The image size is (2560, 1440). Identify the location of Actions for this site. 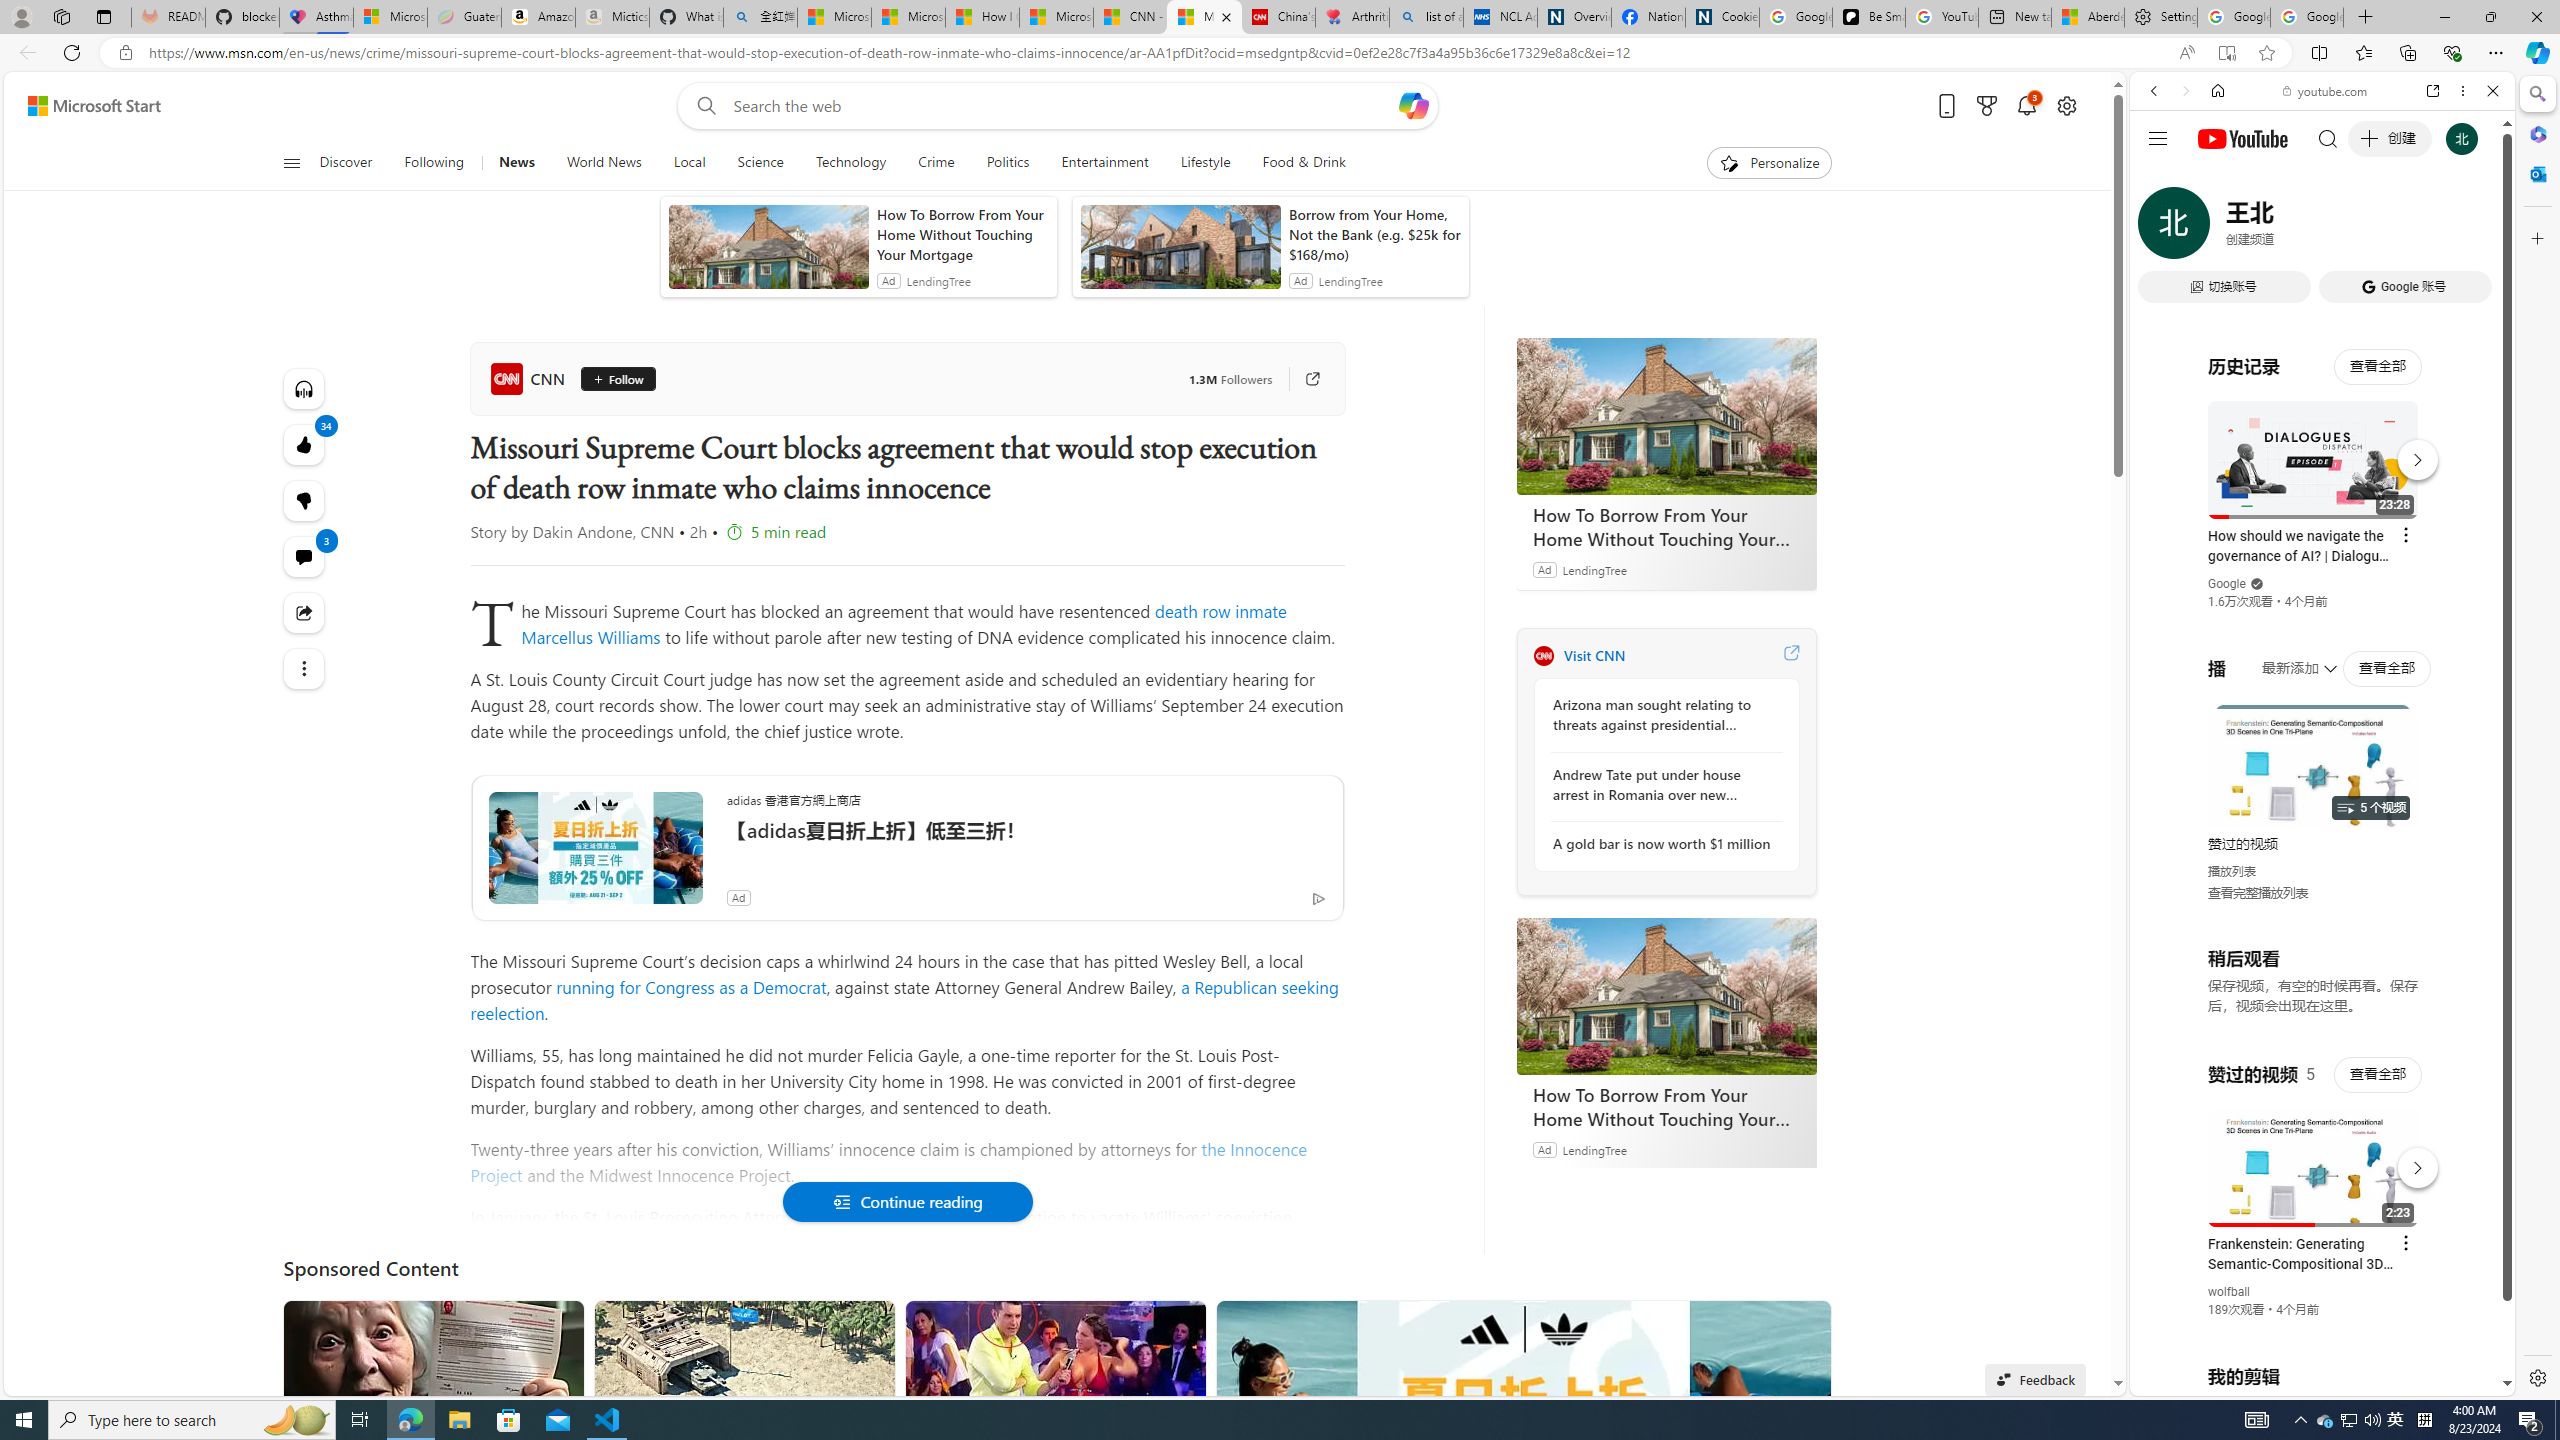
(2411, 1163).